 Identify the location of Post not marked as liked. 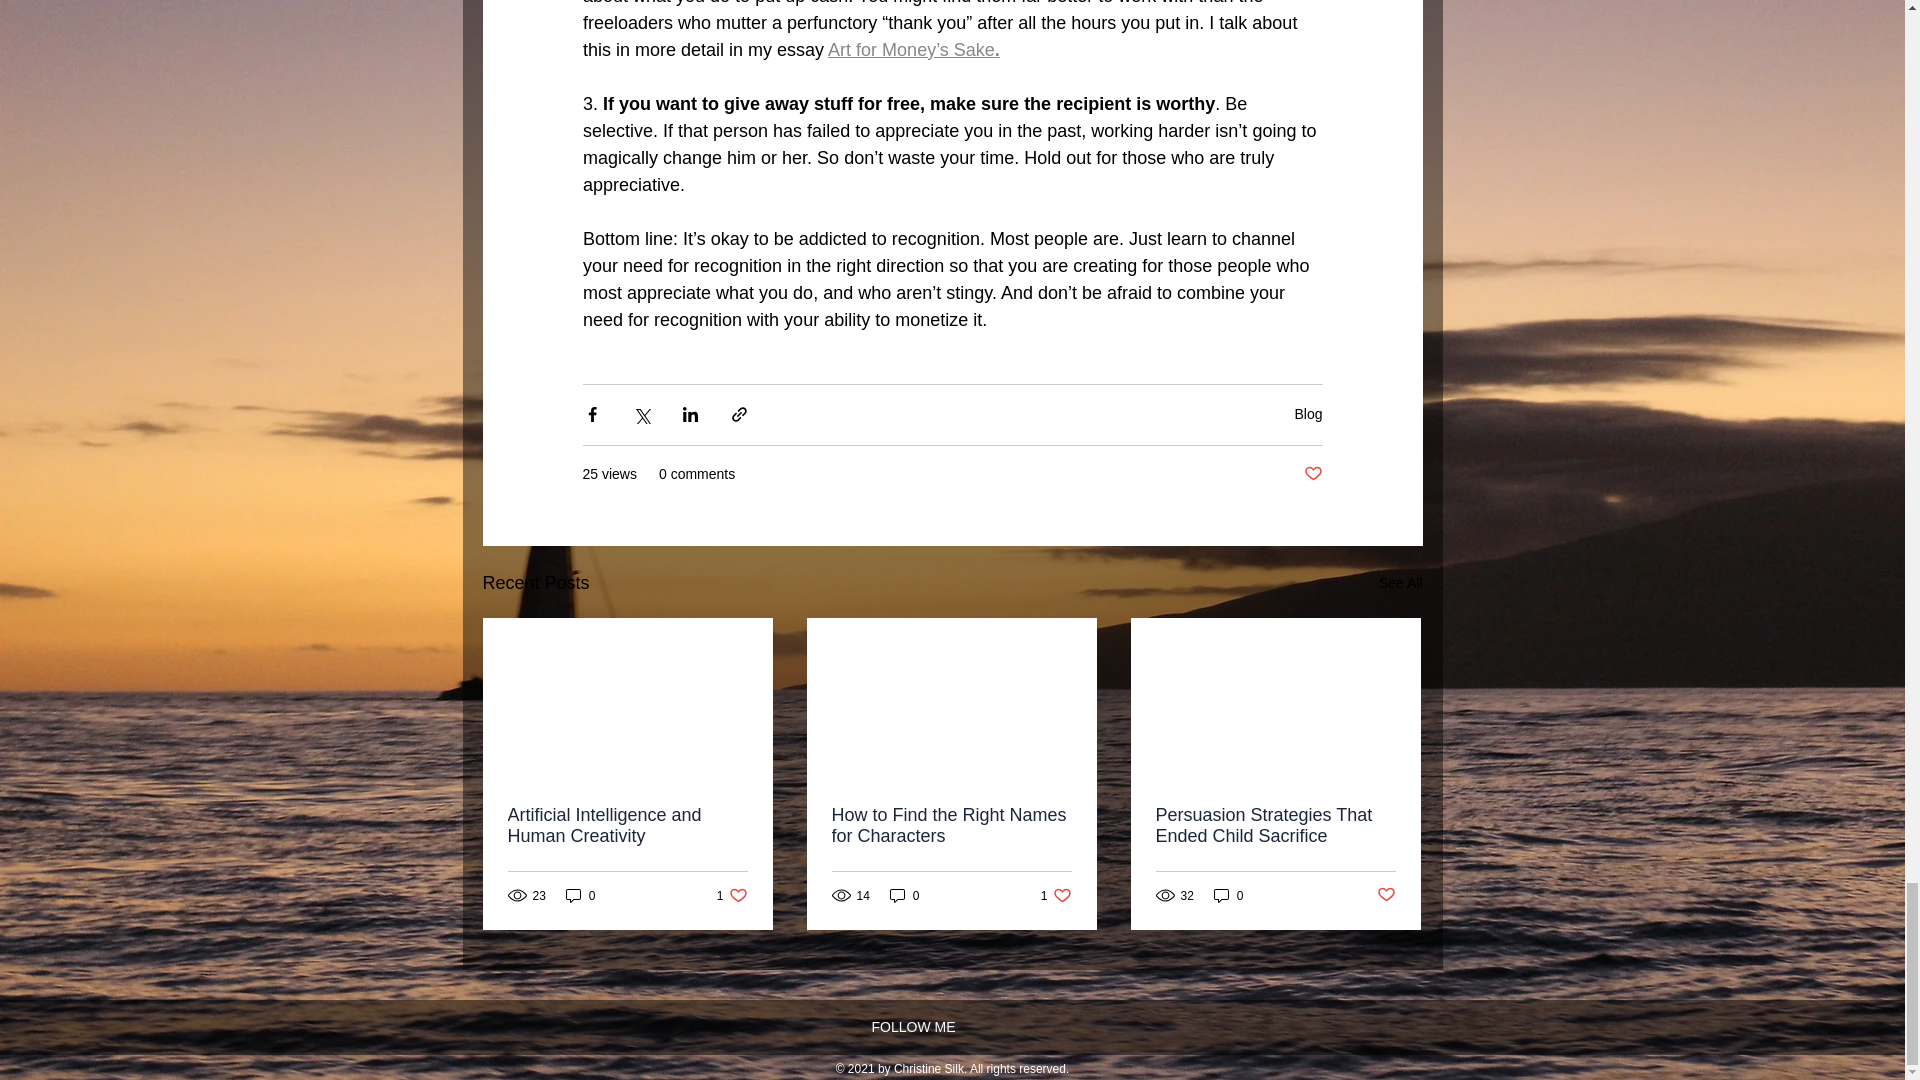
(628, 825).